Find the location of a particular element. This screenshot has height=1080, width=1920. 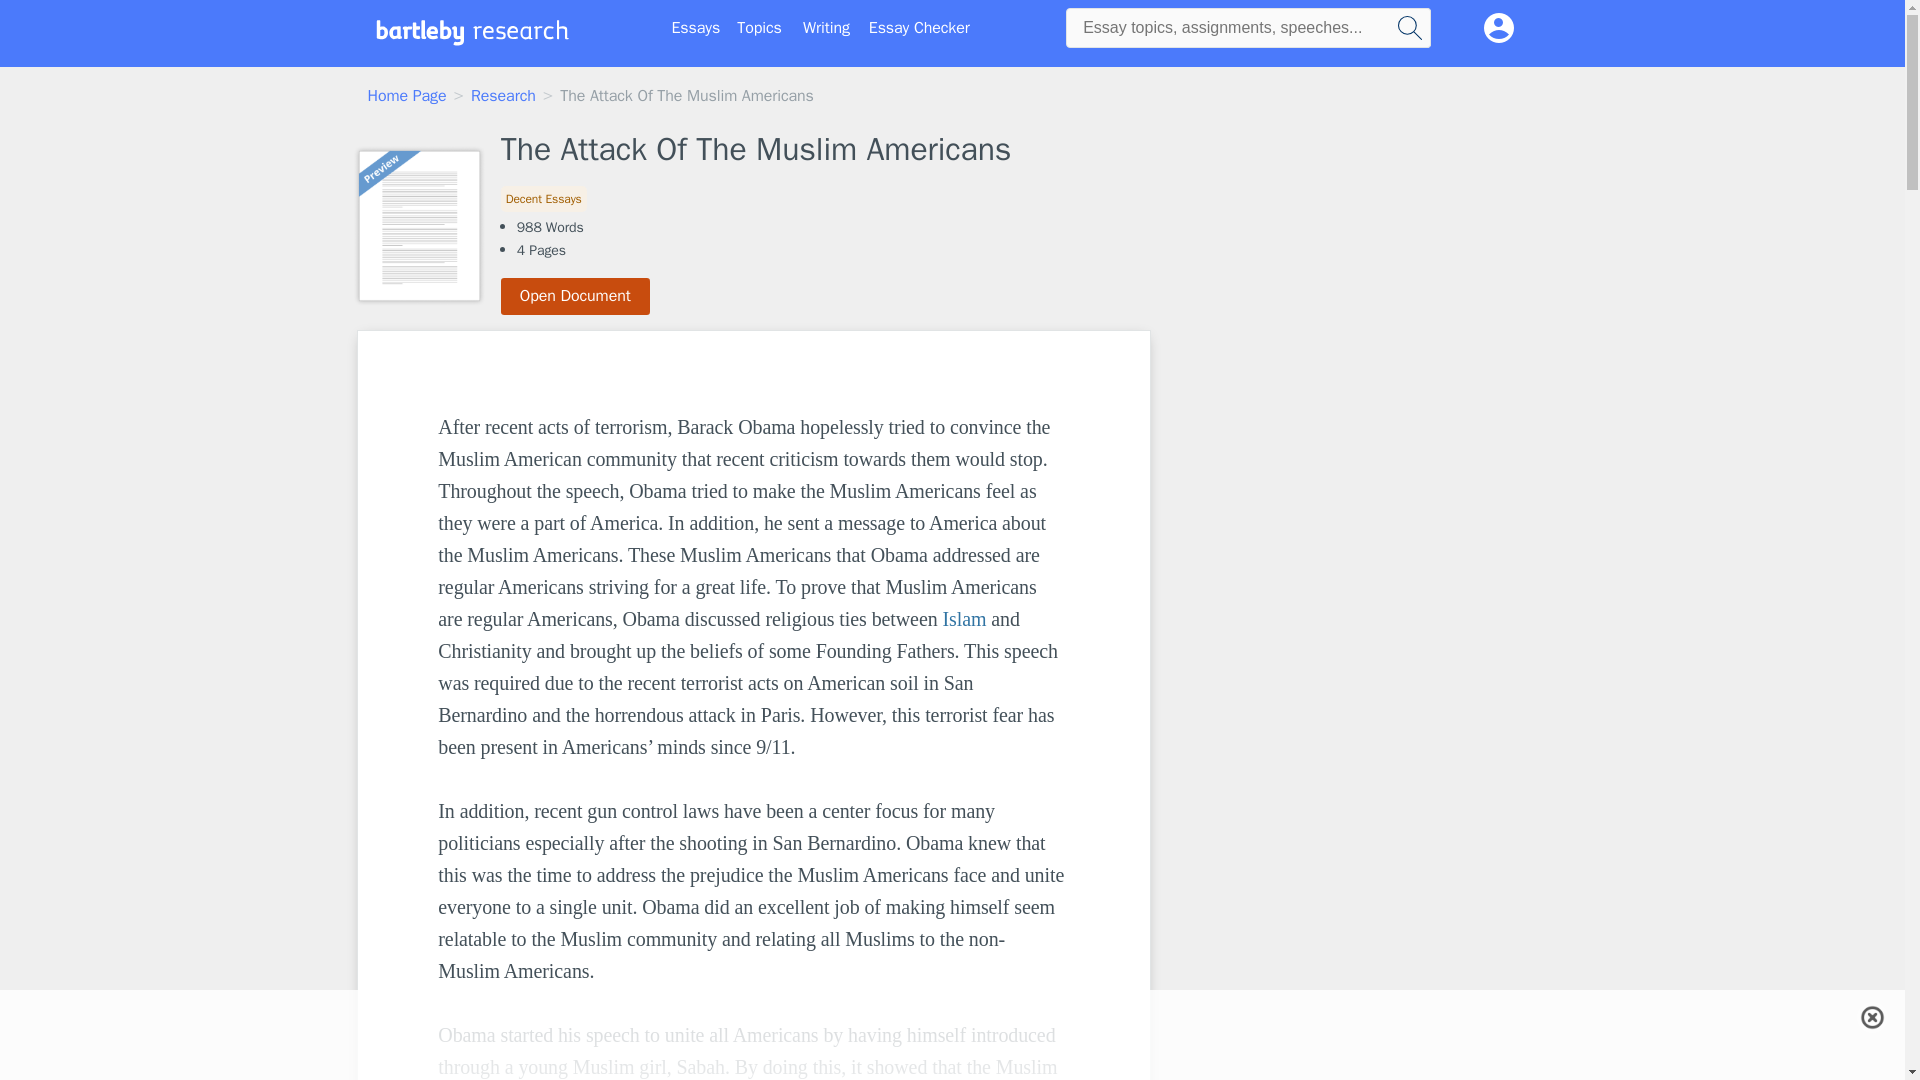

Research is located at coordinates (502, 96).